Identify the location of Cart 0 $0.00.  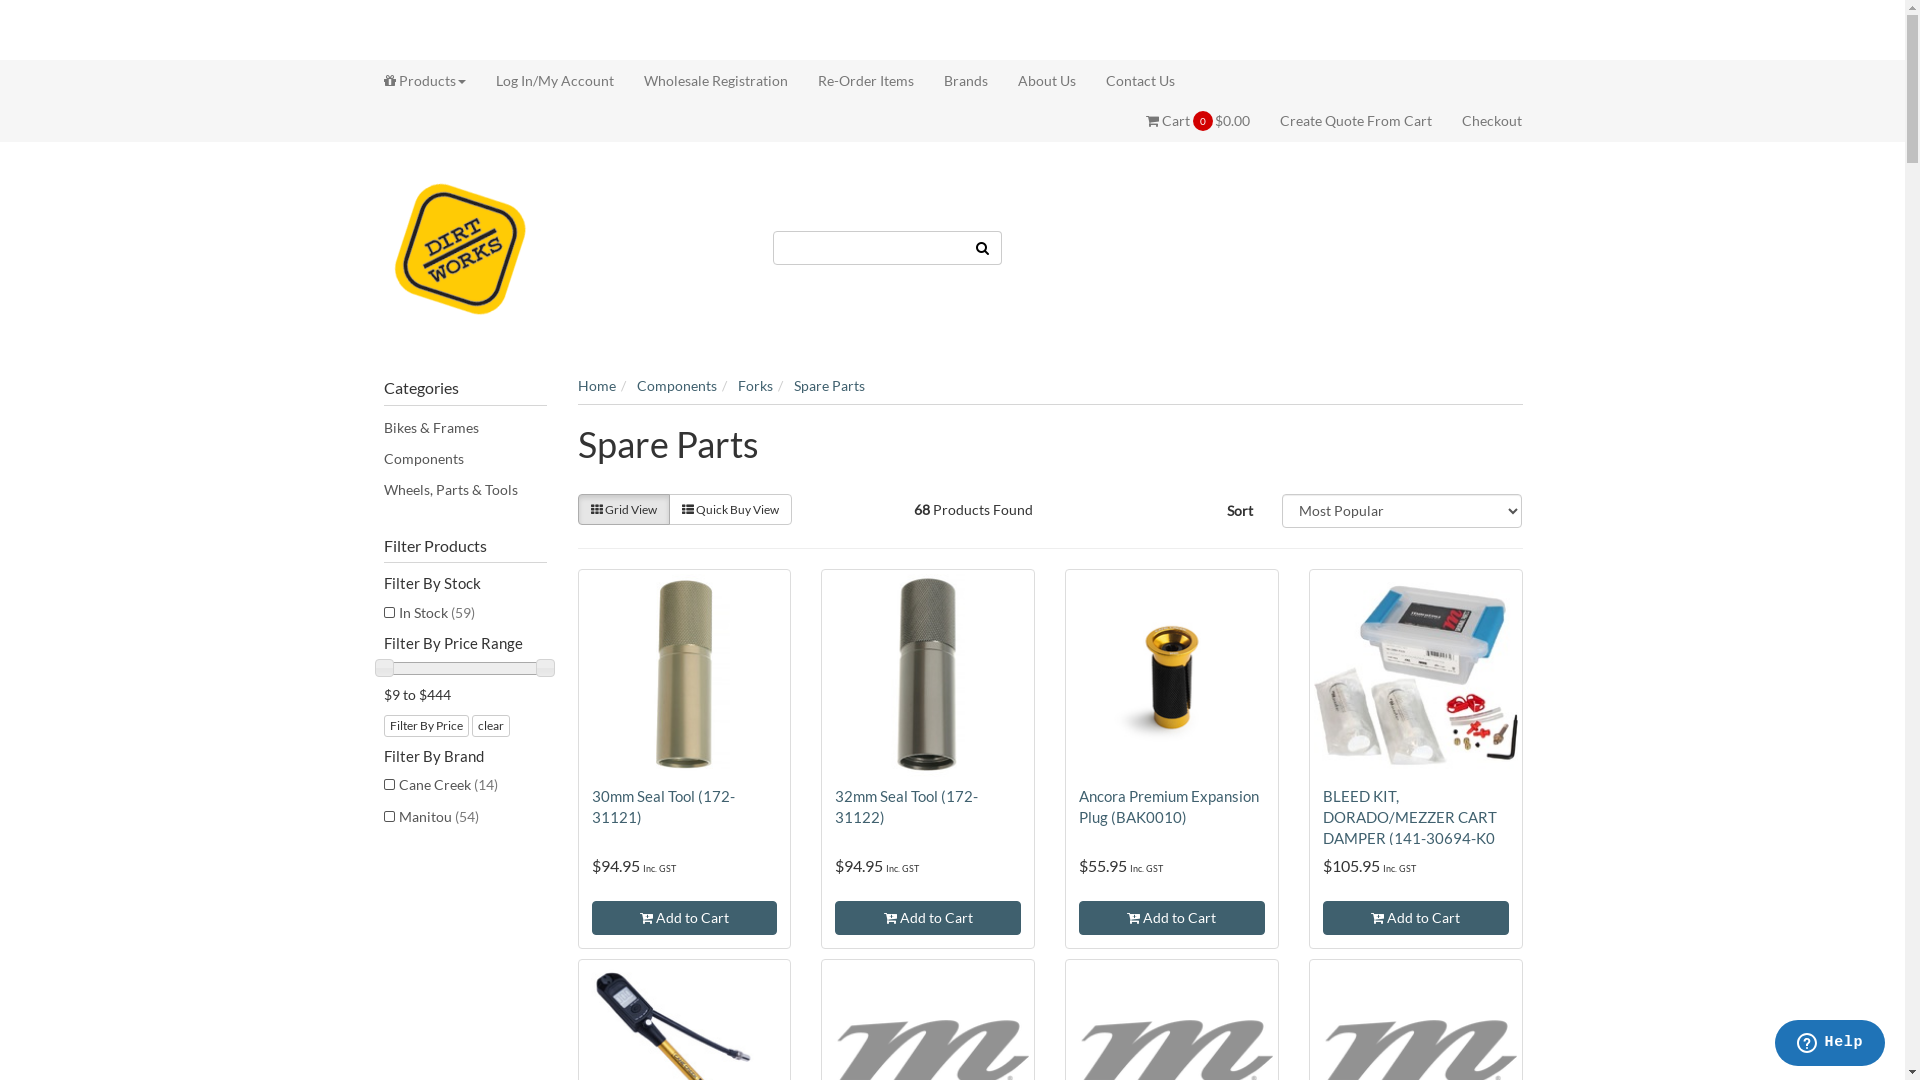
(1206, 121).